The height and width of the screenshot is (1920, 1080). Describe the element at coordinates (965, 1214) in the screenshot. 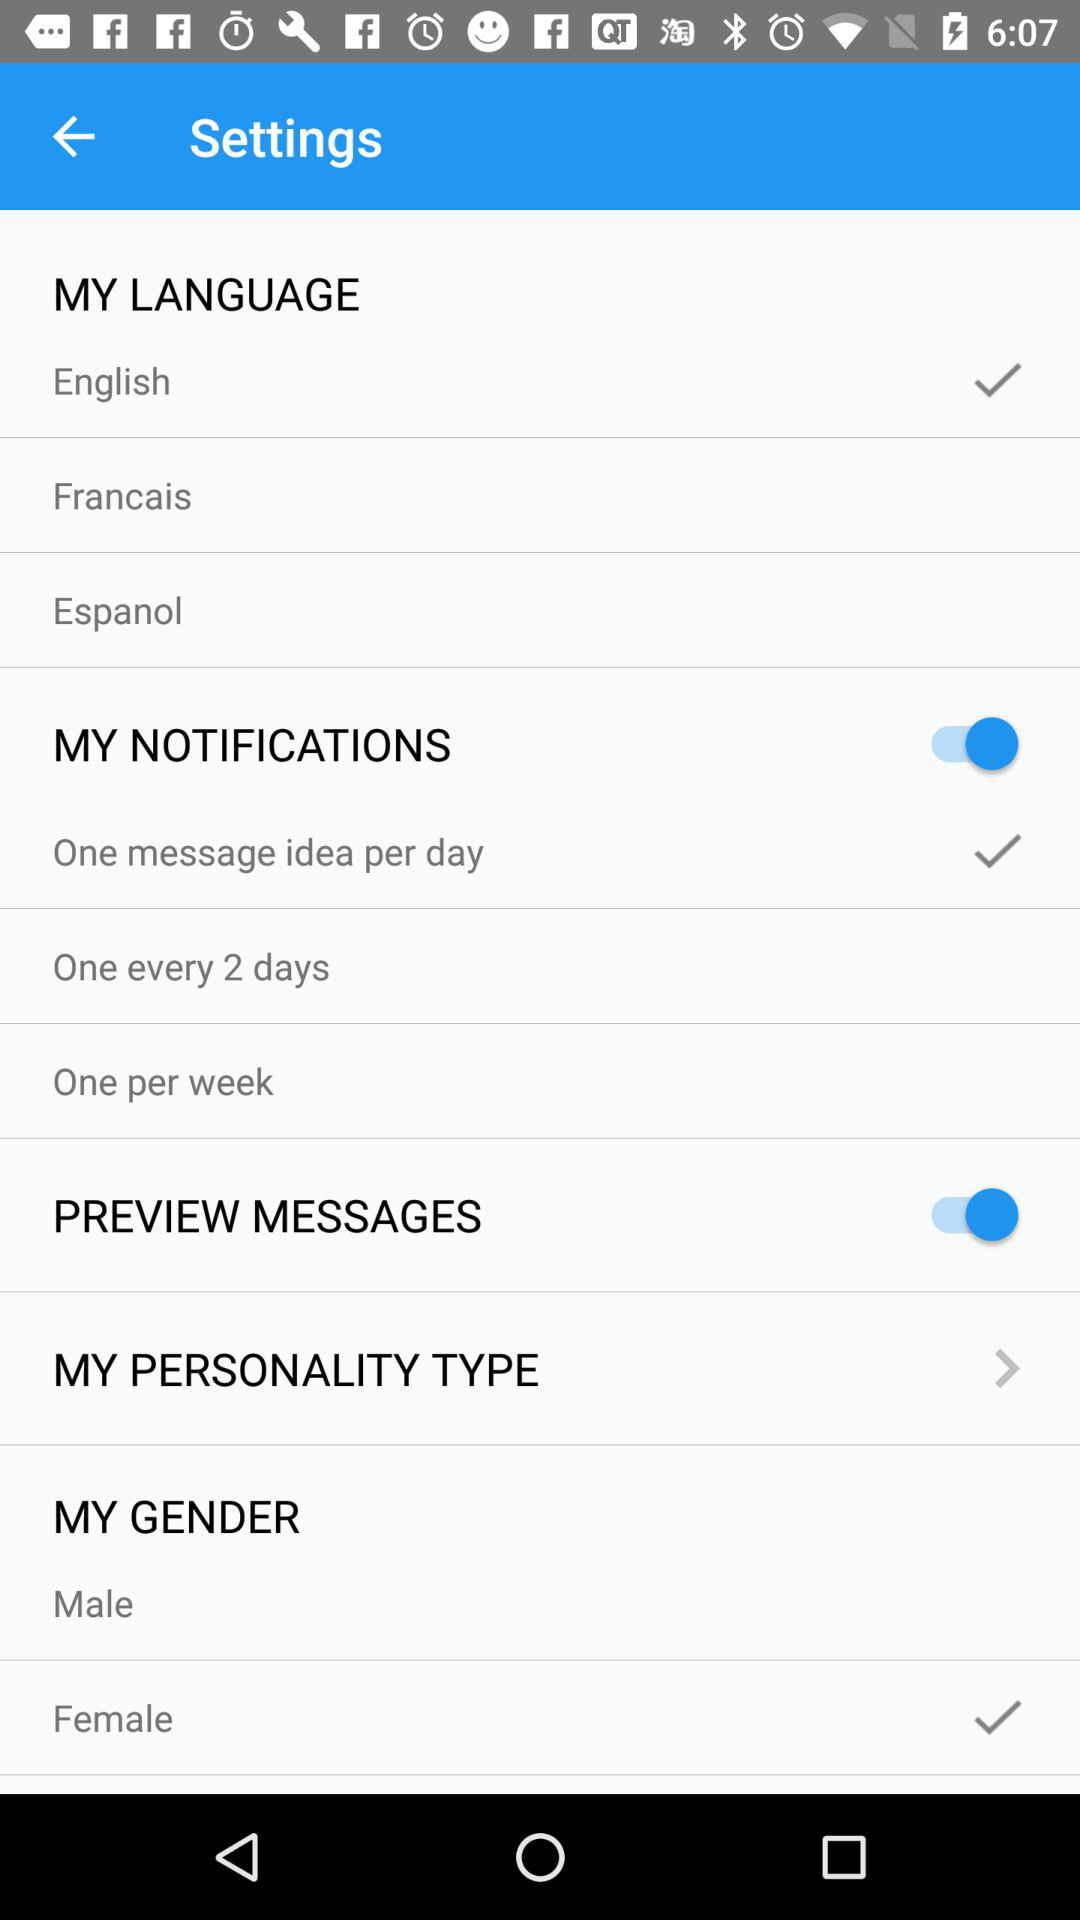

I see `tap the item to the right of the preview messages icon` at that location.